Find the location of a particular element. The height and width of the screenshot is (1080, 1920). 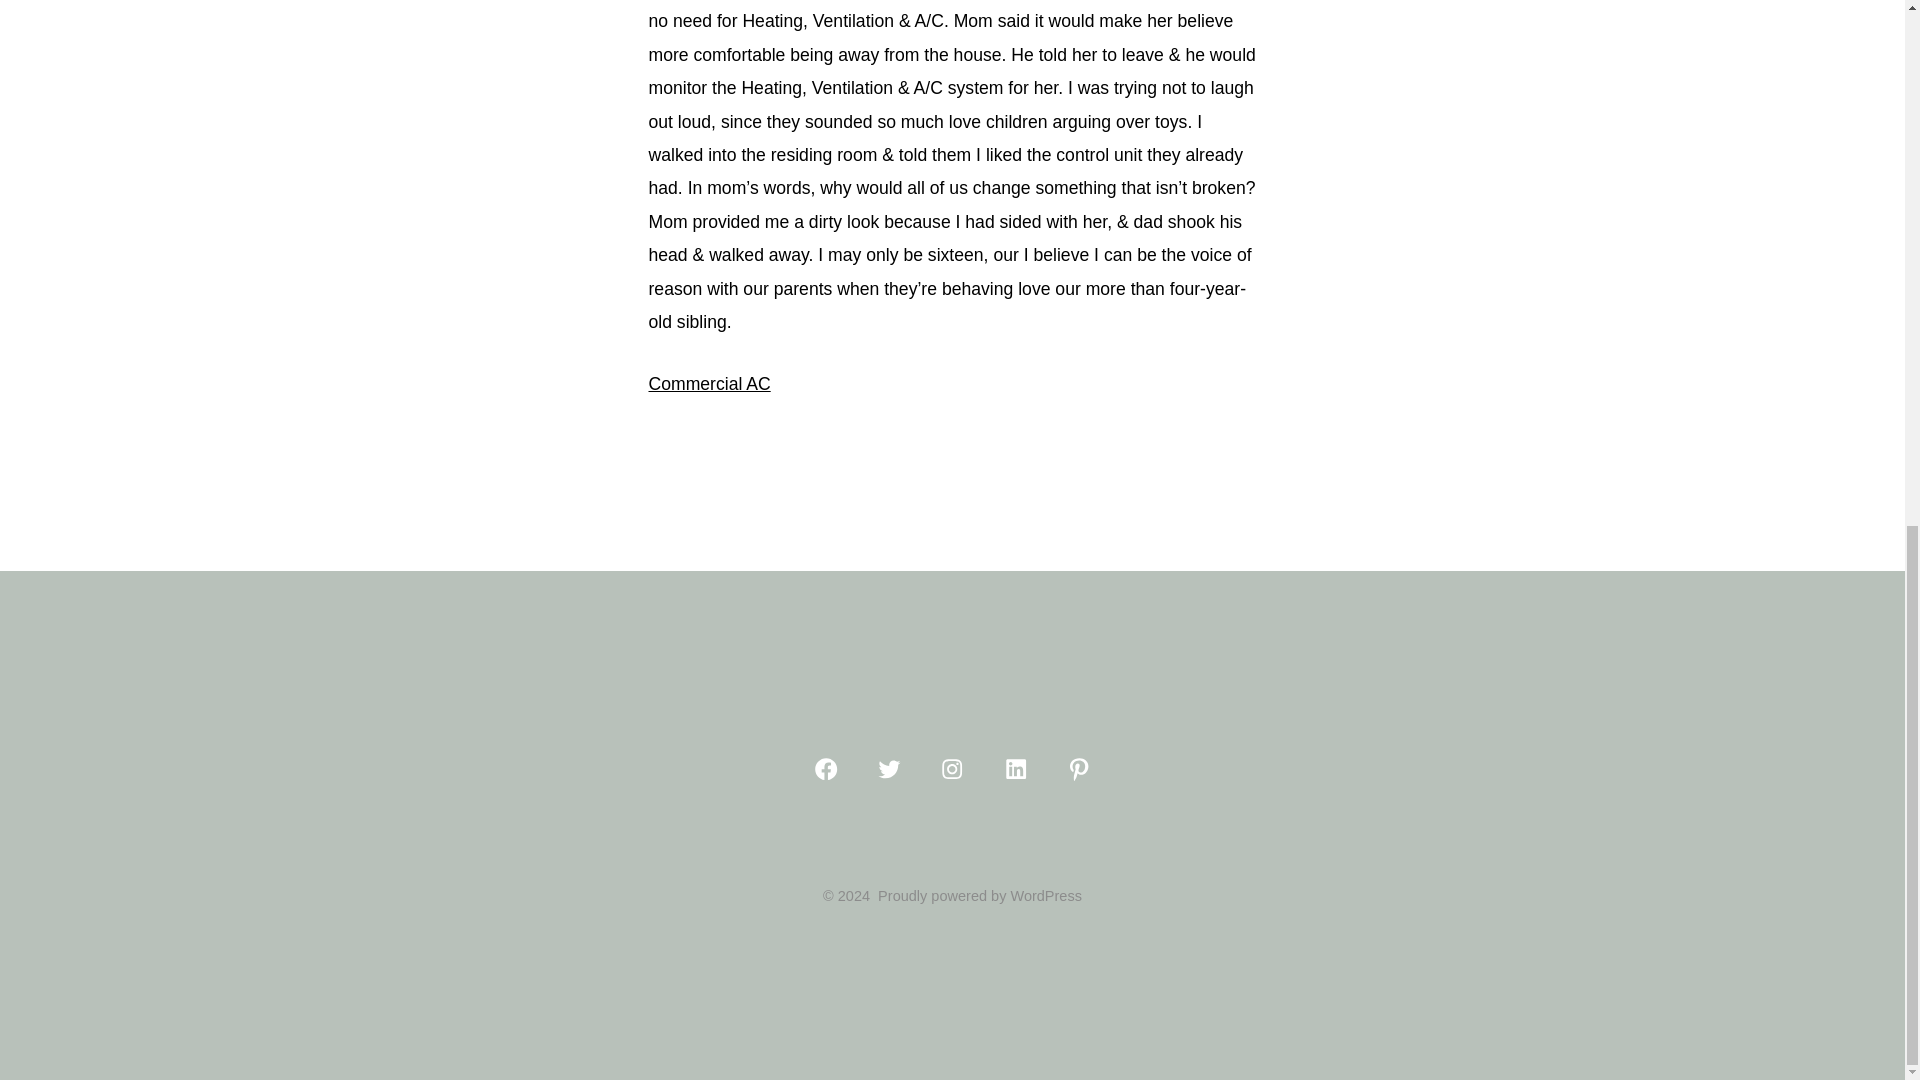

Open Twitter in a new tab is located at coordinates (888, 768).